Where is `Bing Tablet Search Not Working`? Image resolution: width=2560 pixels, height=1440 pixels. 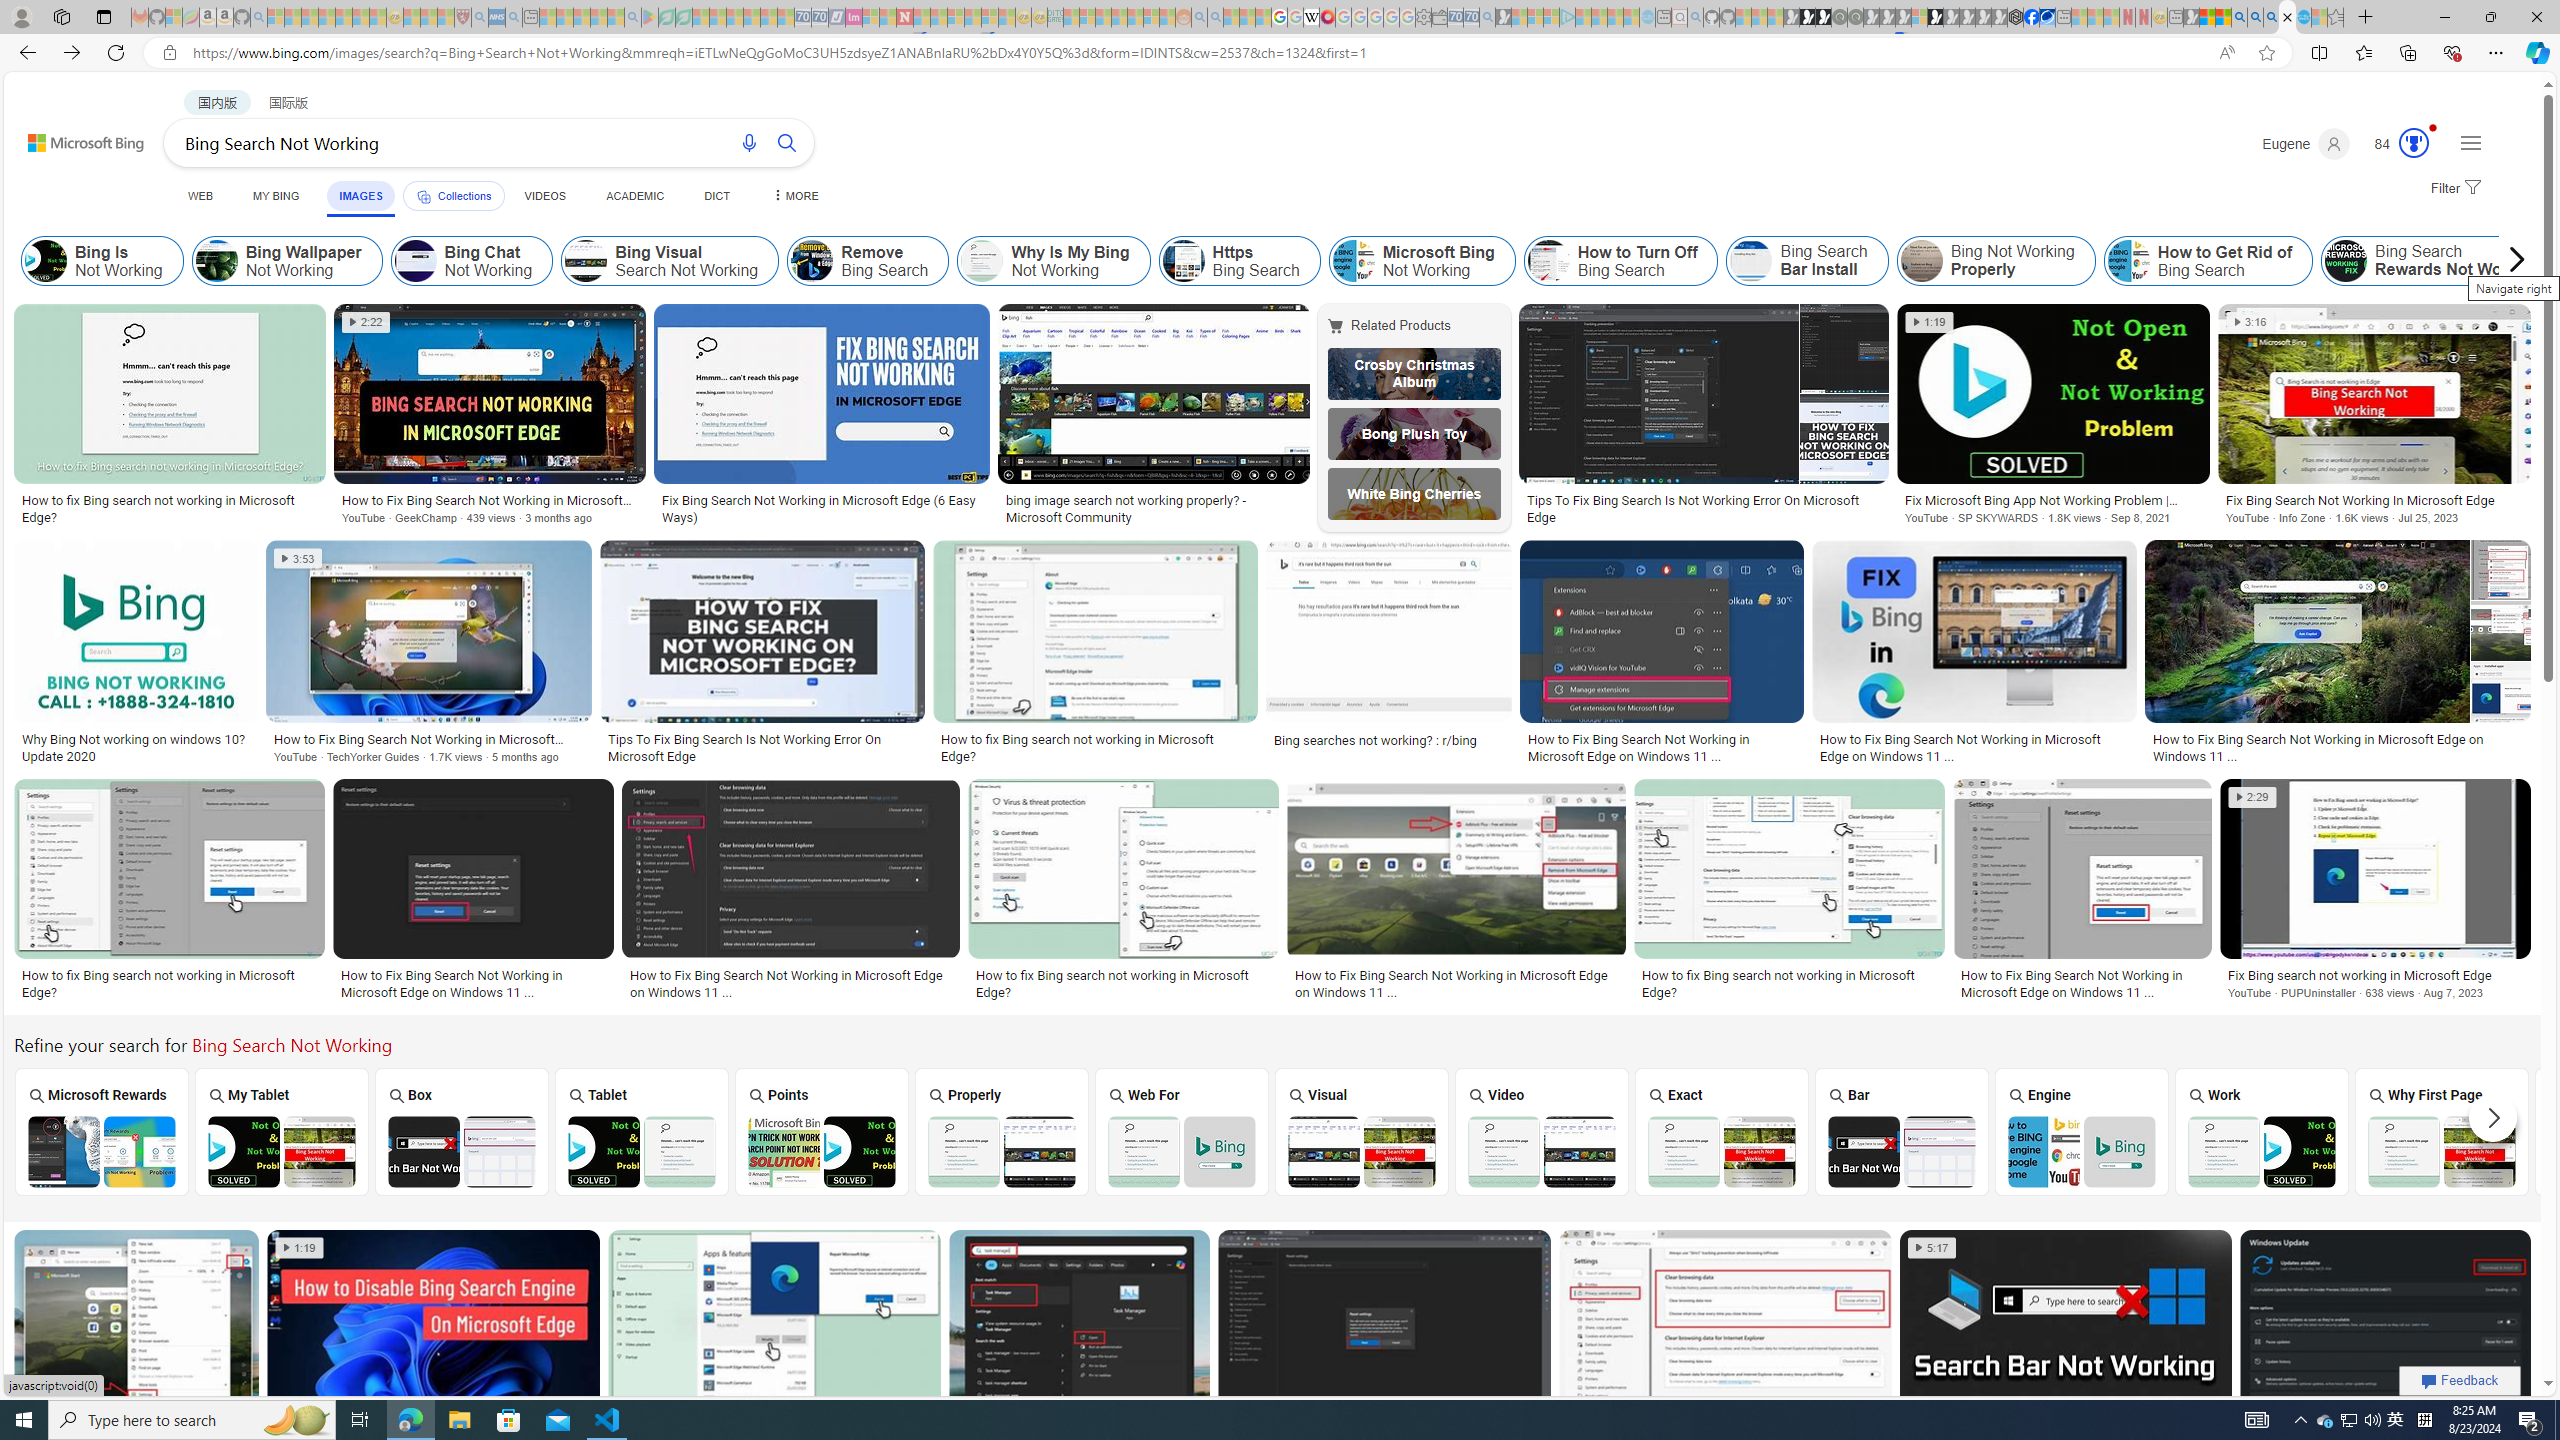 Bing Tablet Search Not Working is located at coordinates (641, 1152).